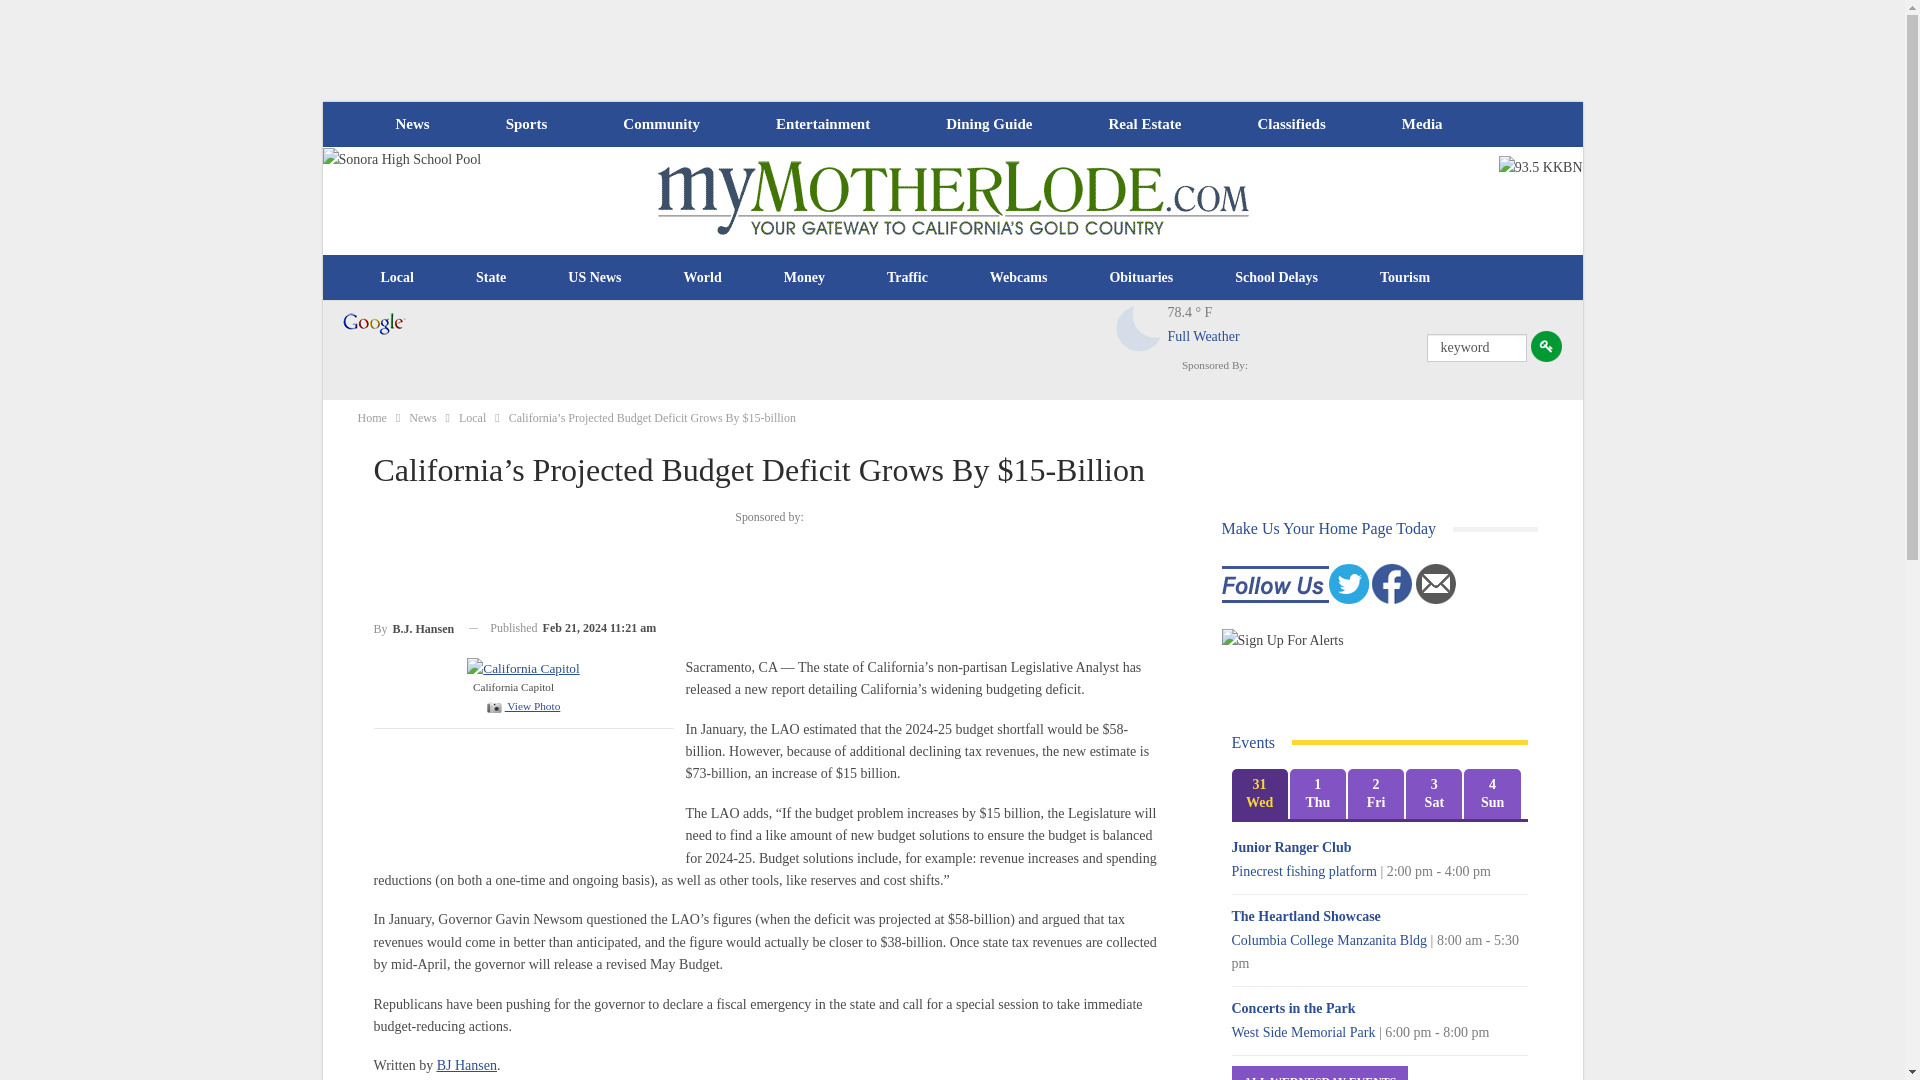 The height and width of the screenshot is (1080, 1920). What do you see at coordinates (1141, 278) in the screenshot?
I see `Obituaries` at bounding box center [1141, 278].